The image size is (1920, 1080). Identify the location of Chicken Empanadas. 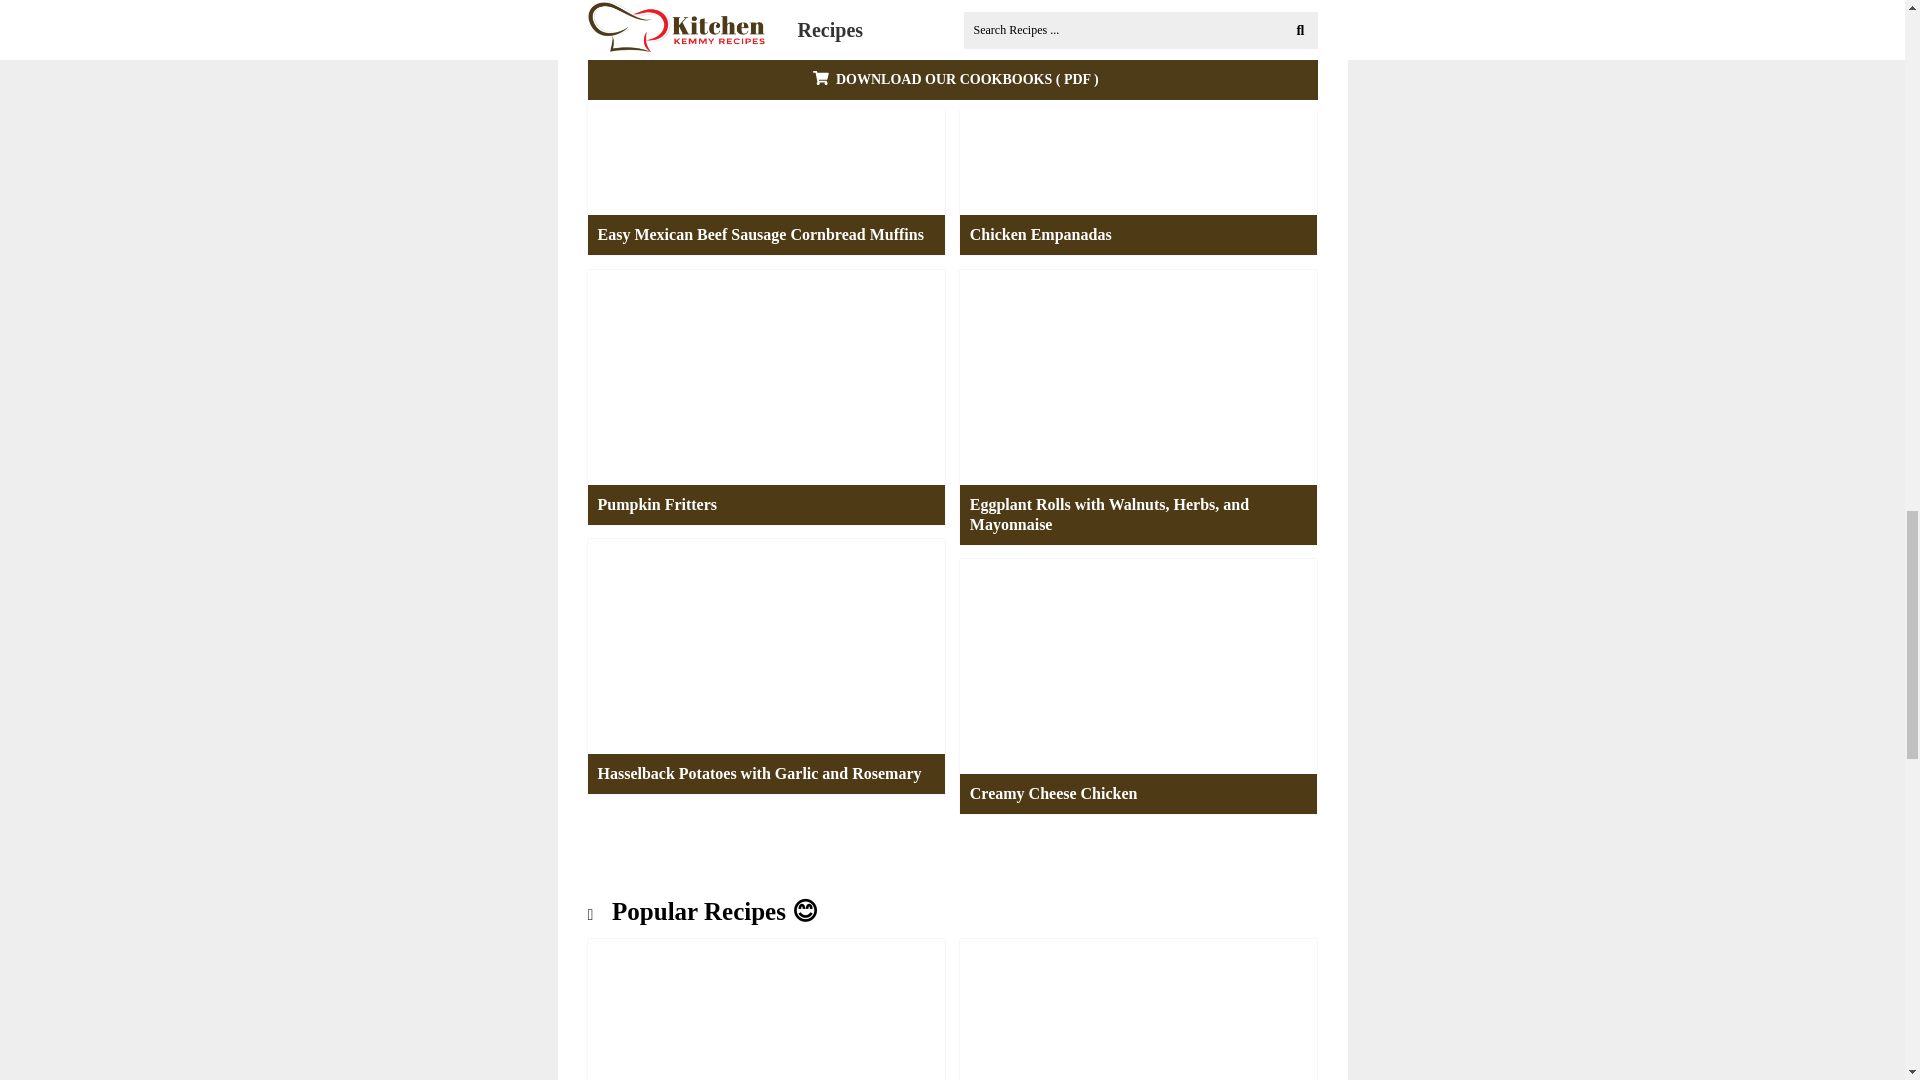
(1040, 234).